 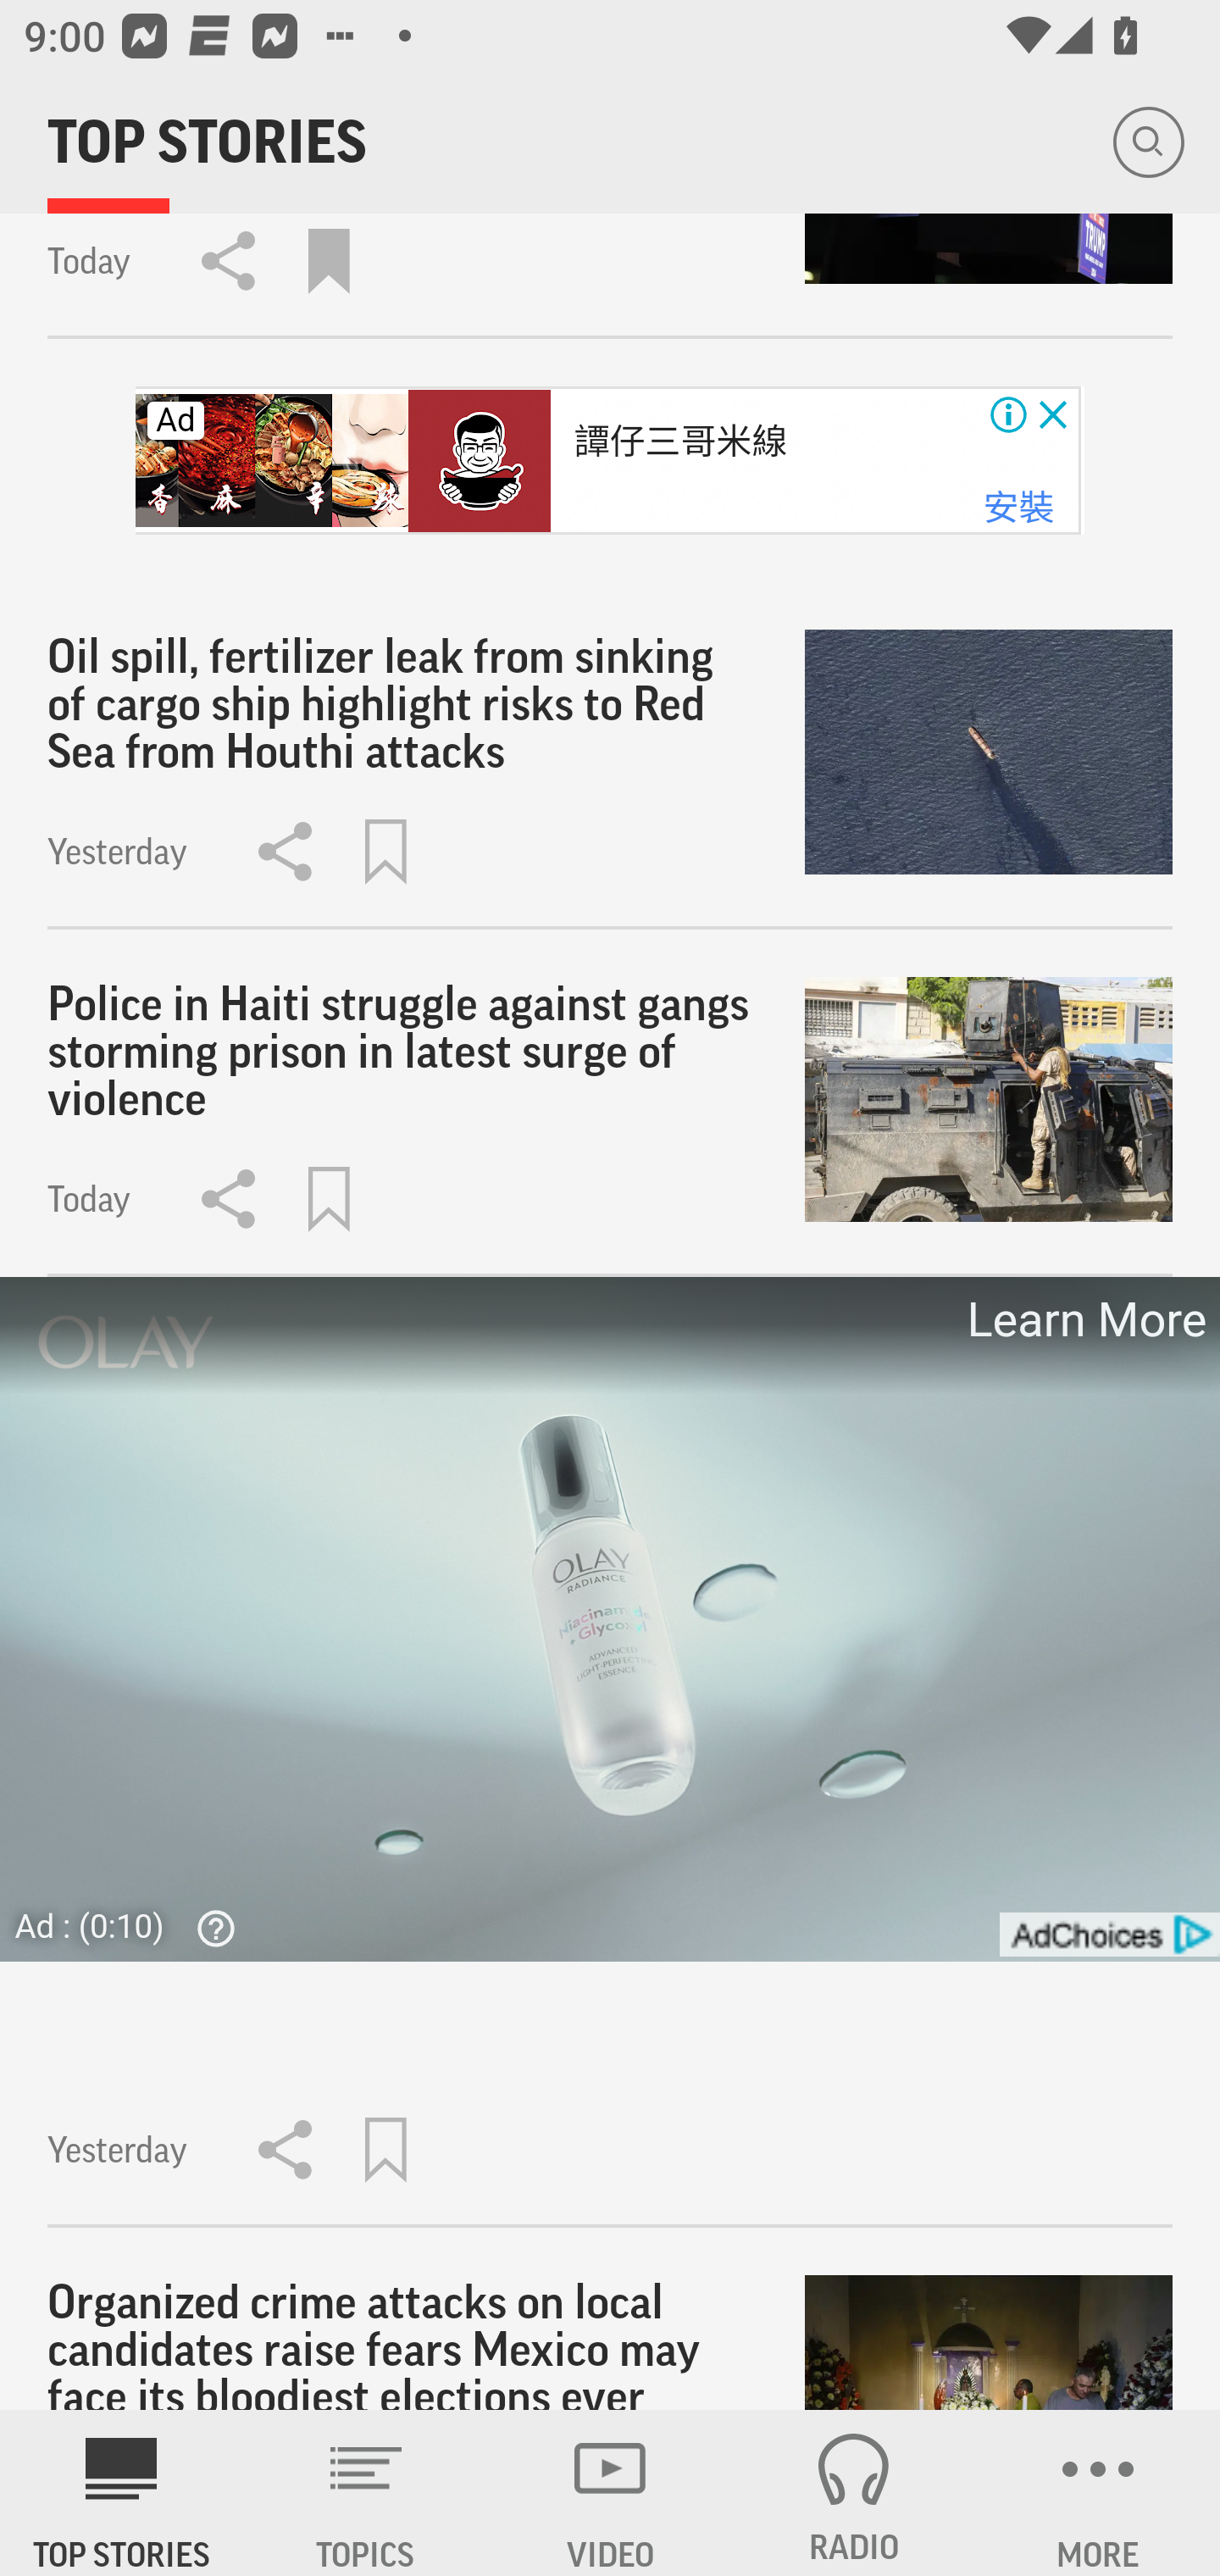 I want to click on VIDEO, so click(x=610, y=2493).